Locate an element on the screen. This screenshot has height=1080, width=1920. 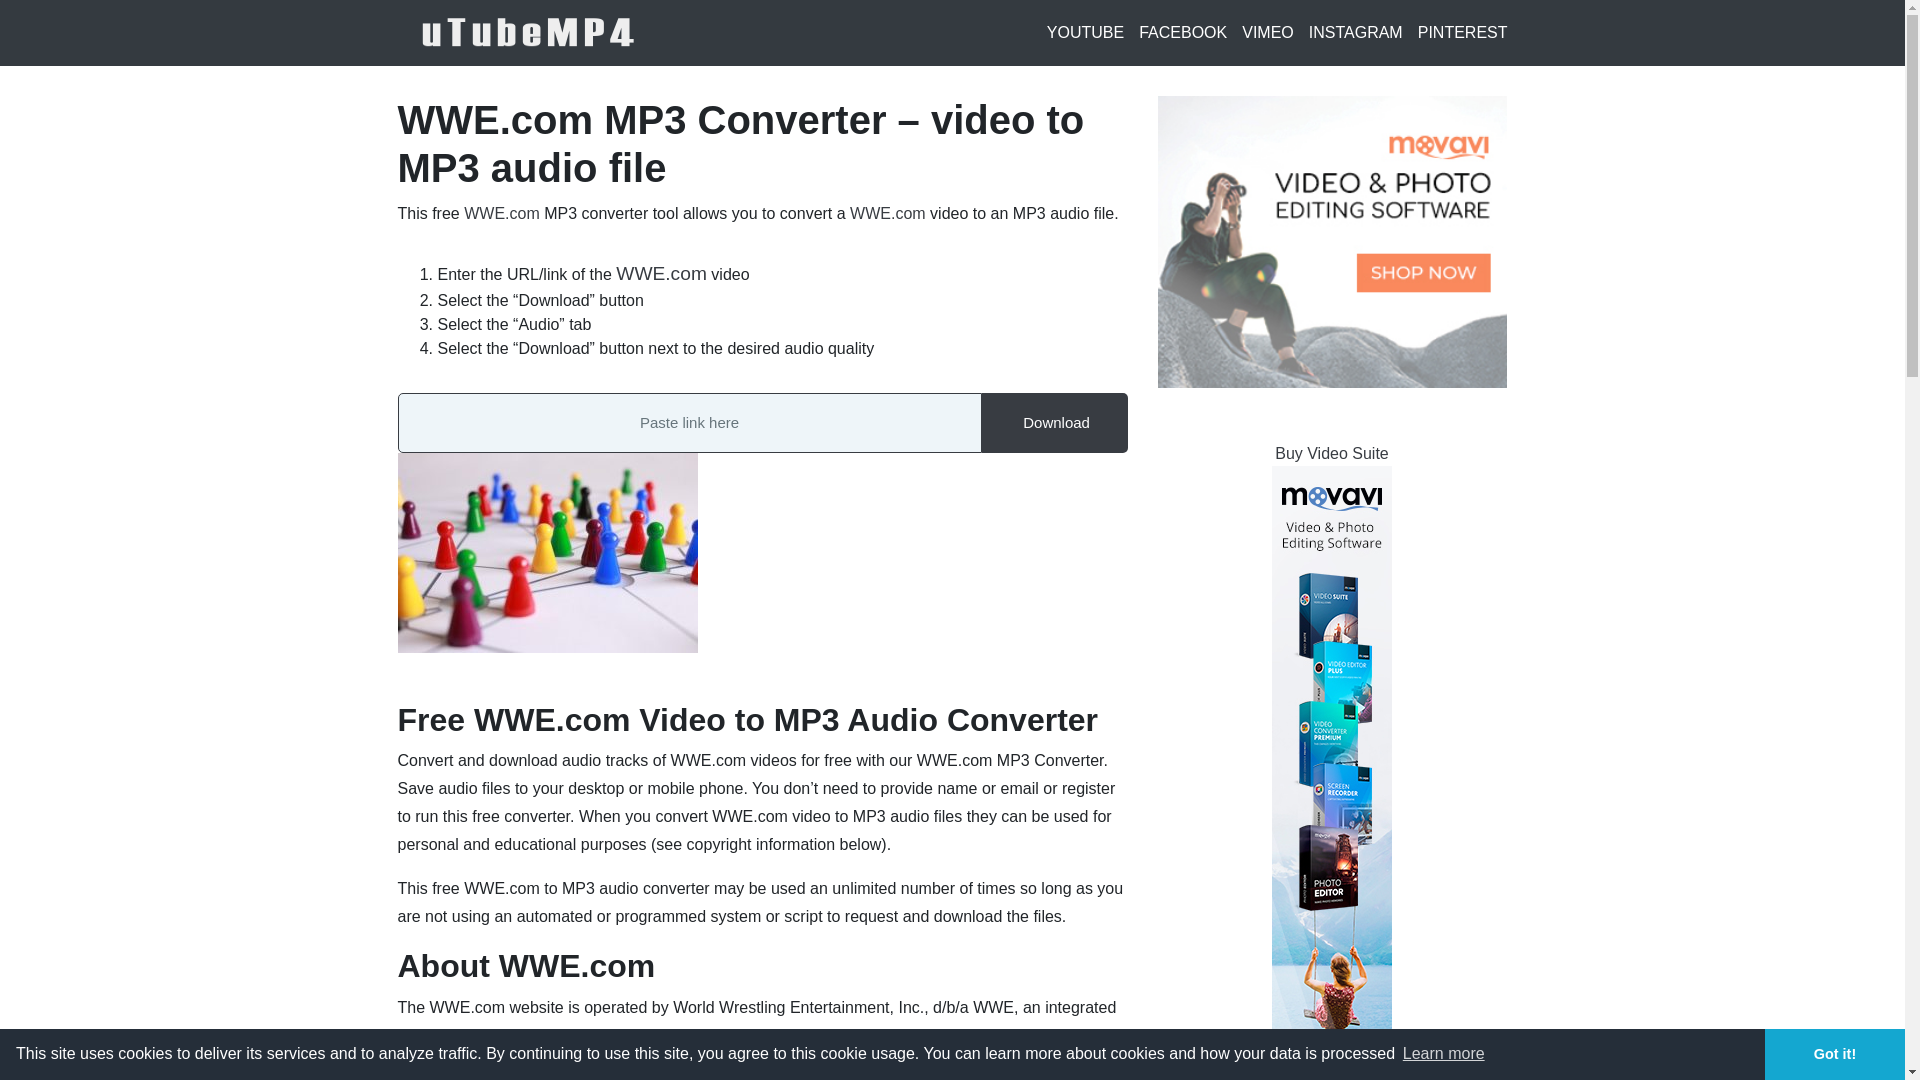
WWE.com is located at coordinates (502, 214).